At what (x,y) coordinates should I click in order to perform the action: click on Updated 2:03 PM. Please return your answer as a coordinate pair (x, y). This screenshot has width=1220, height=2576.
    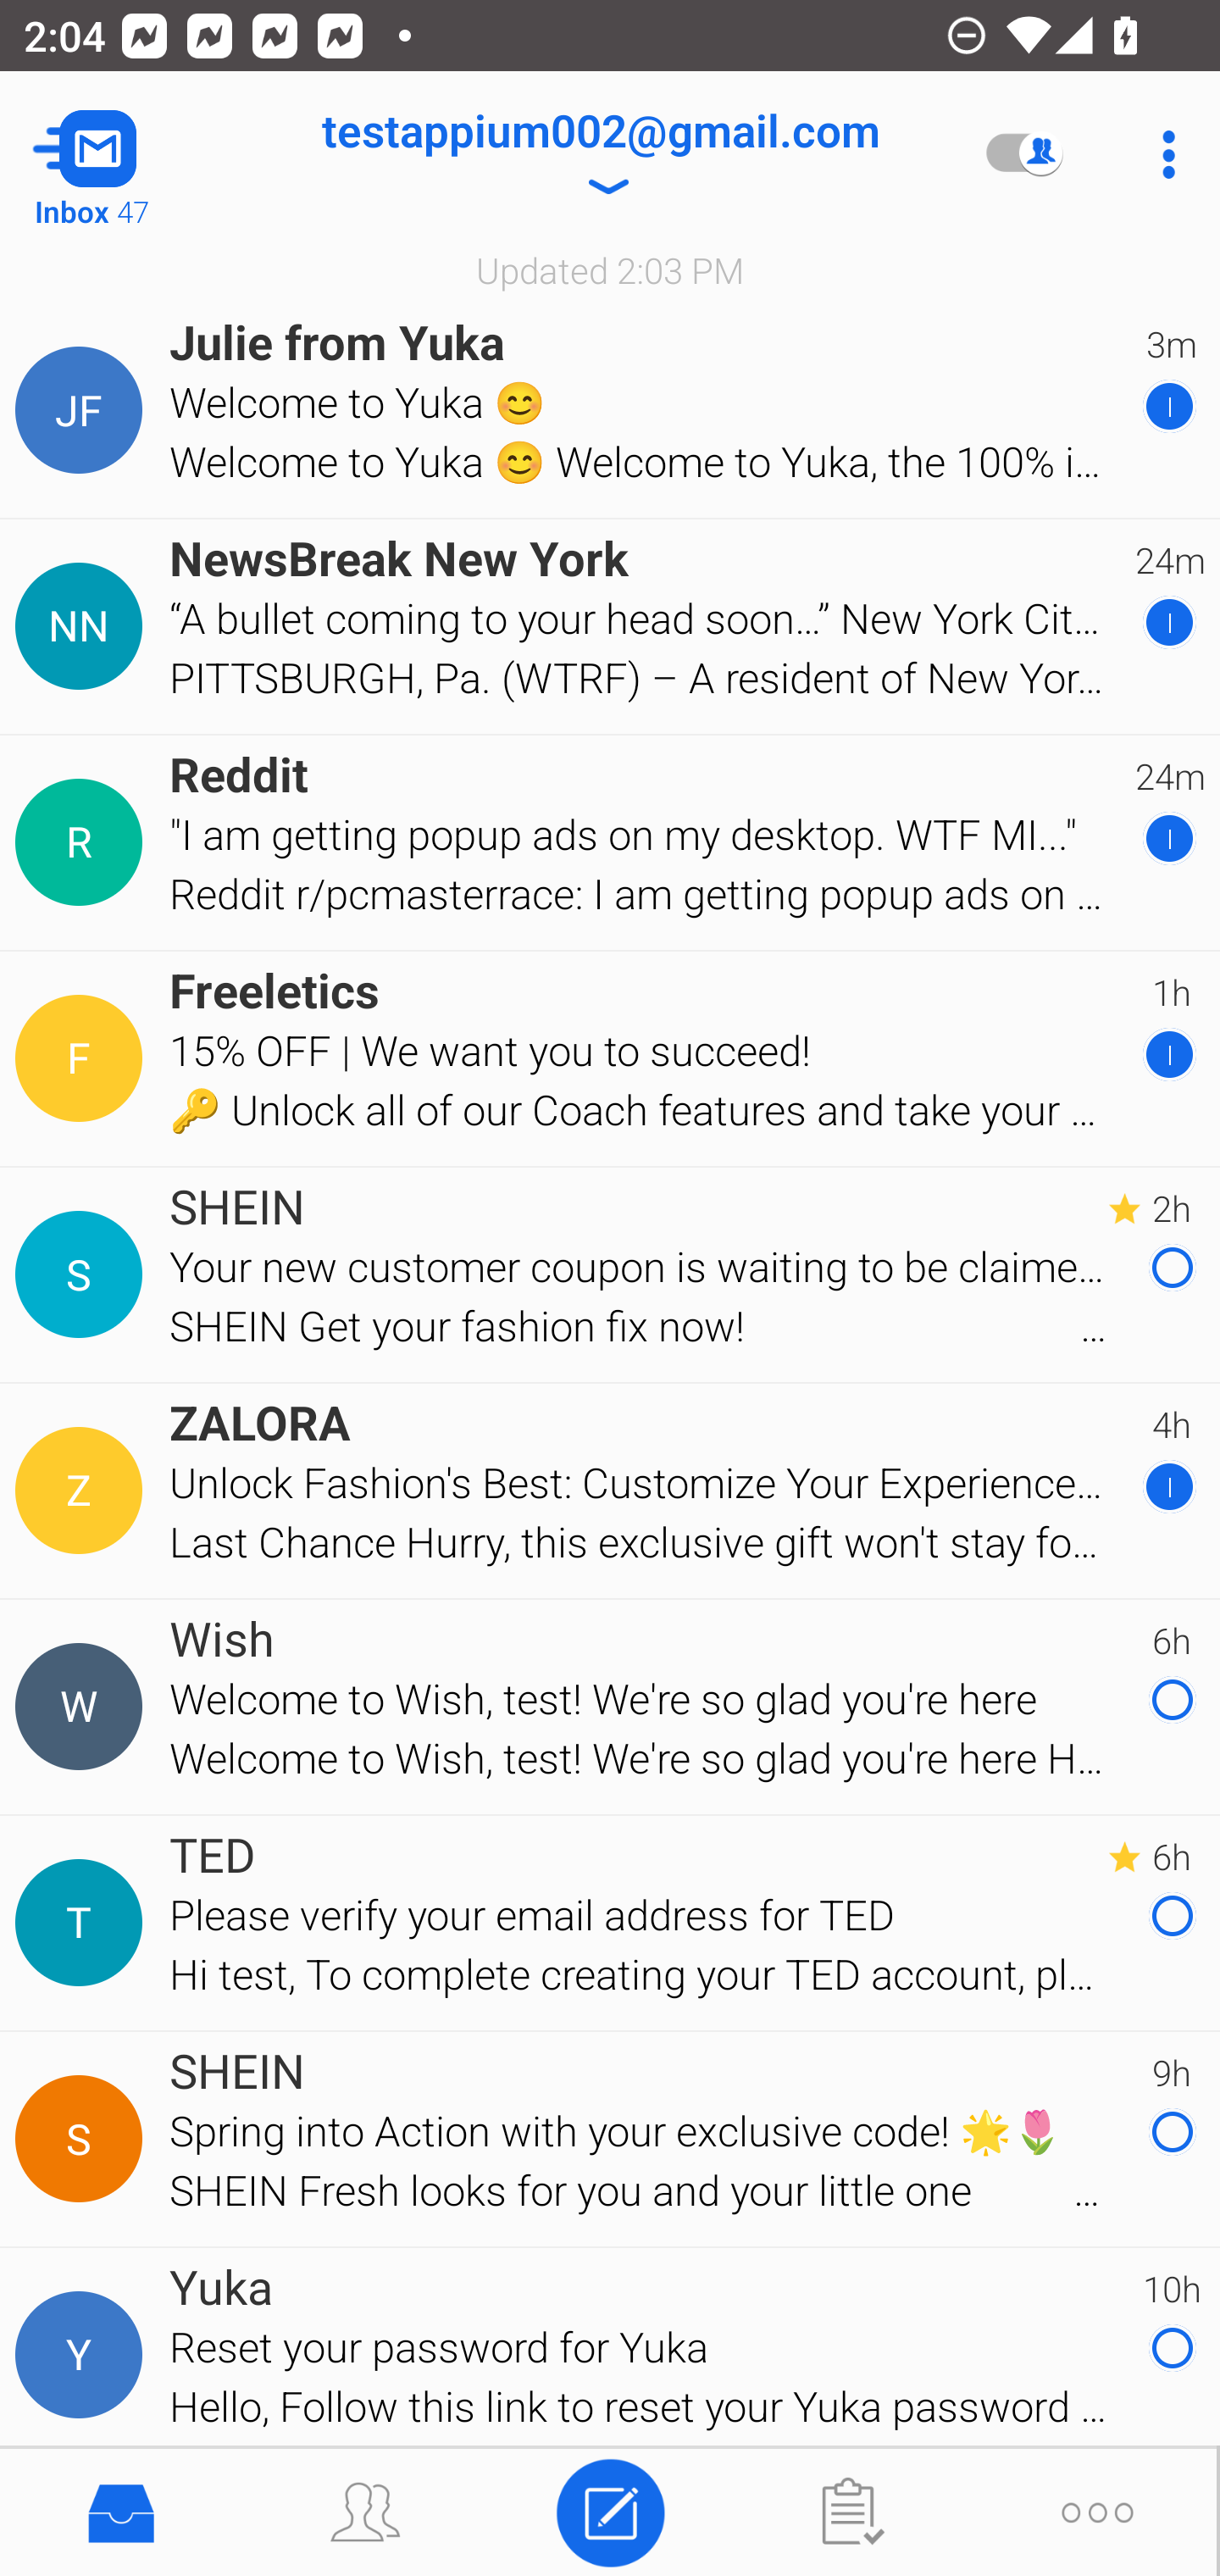
    Looking at the image, I should click on (610, 269).